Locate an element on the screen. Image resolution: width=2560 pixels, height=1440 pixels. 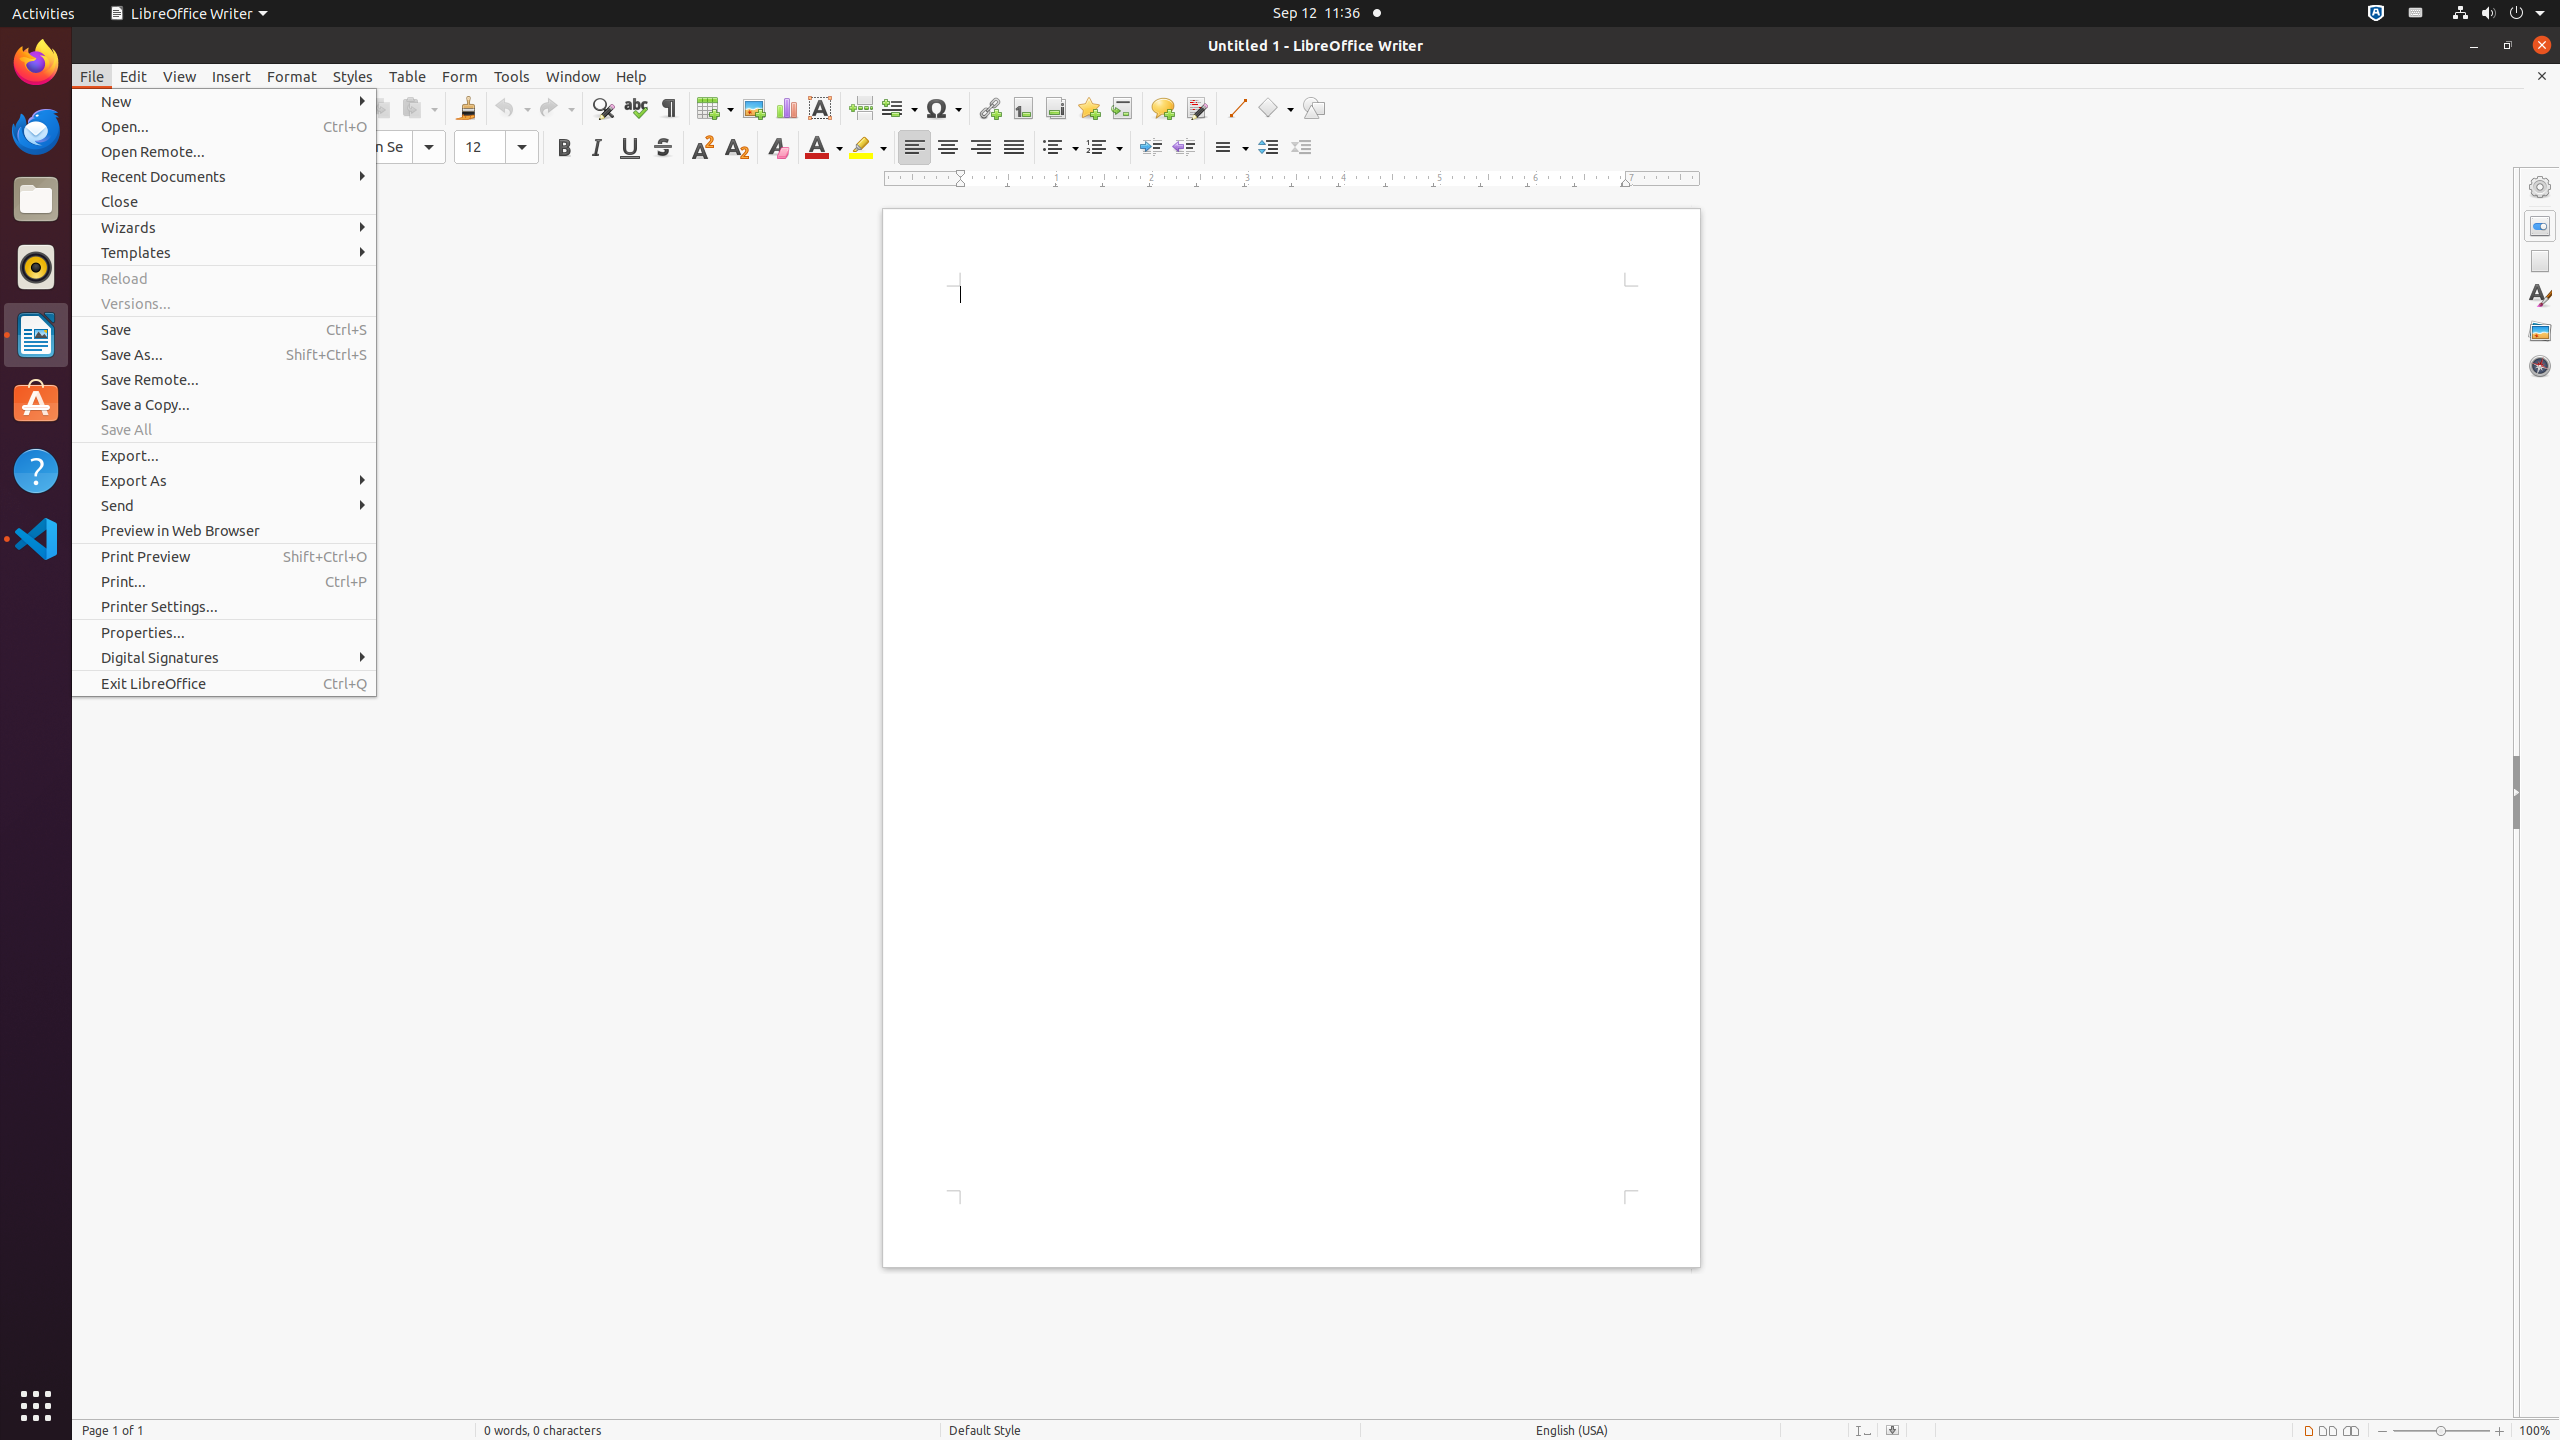
System is located at coordinates (2498, 14).